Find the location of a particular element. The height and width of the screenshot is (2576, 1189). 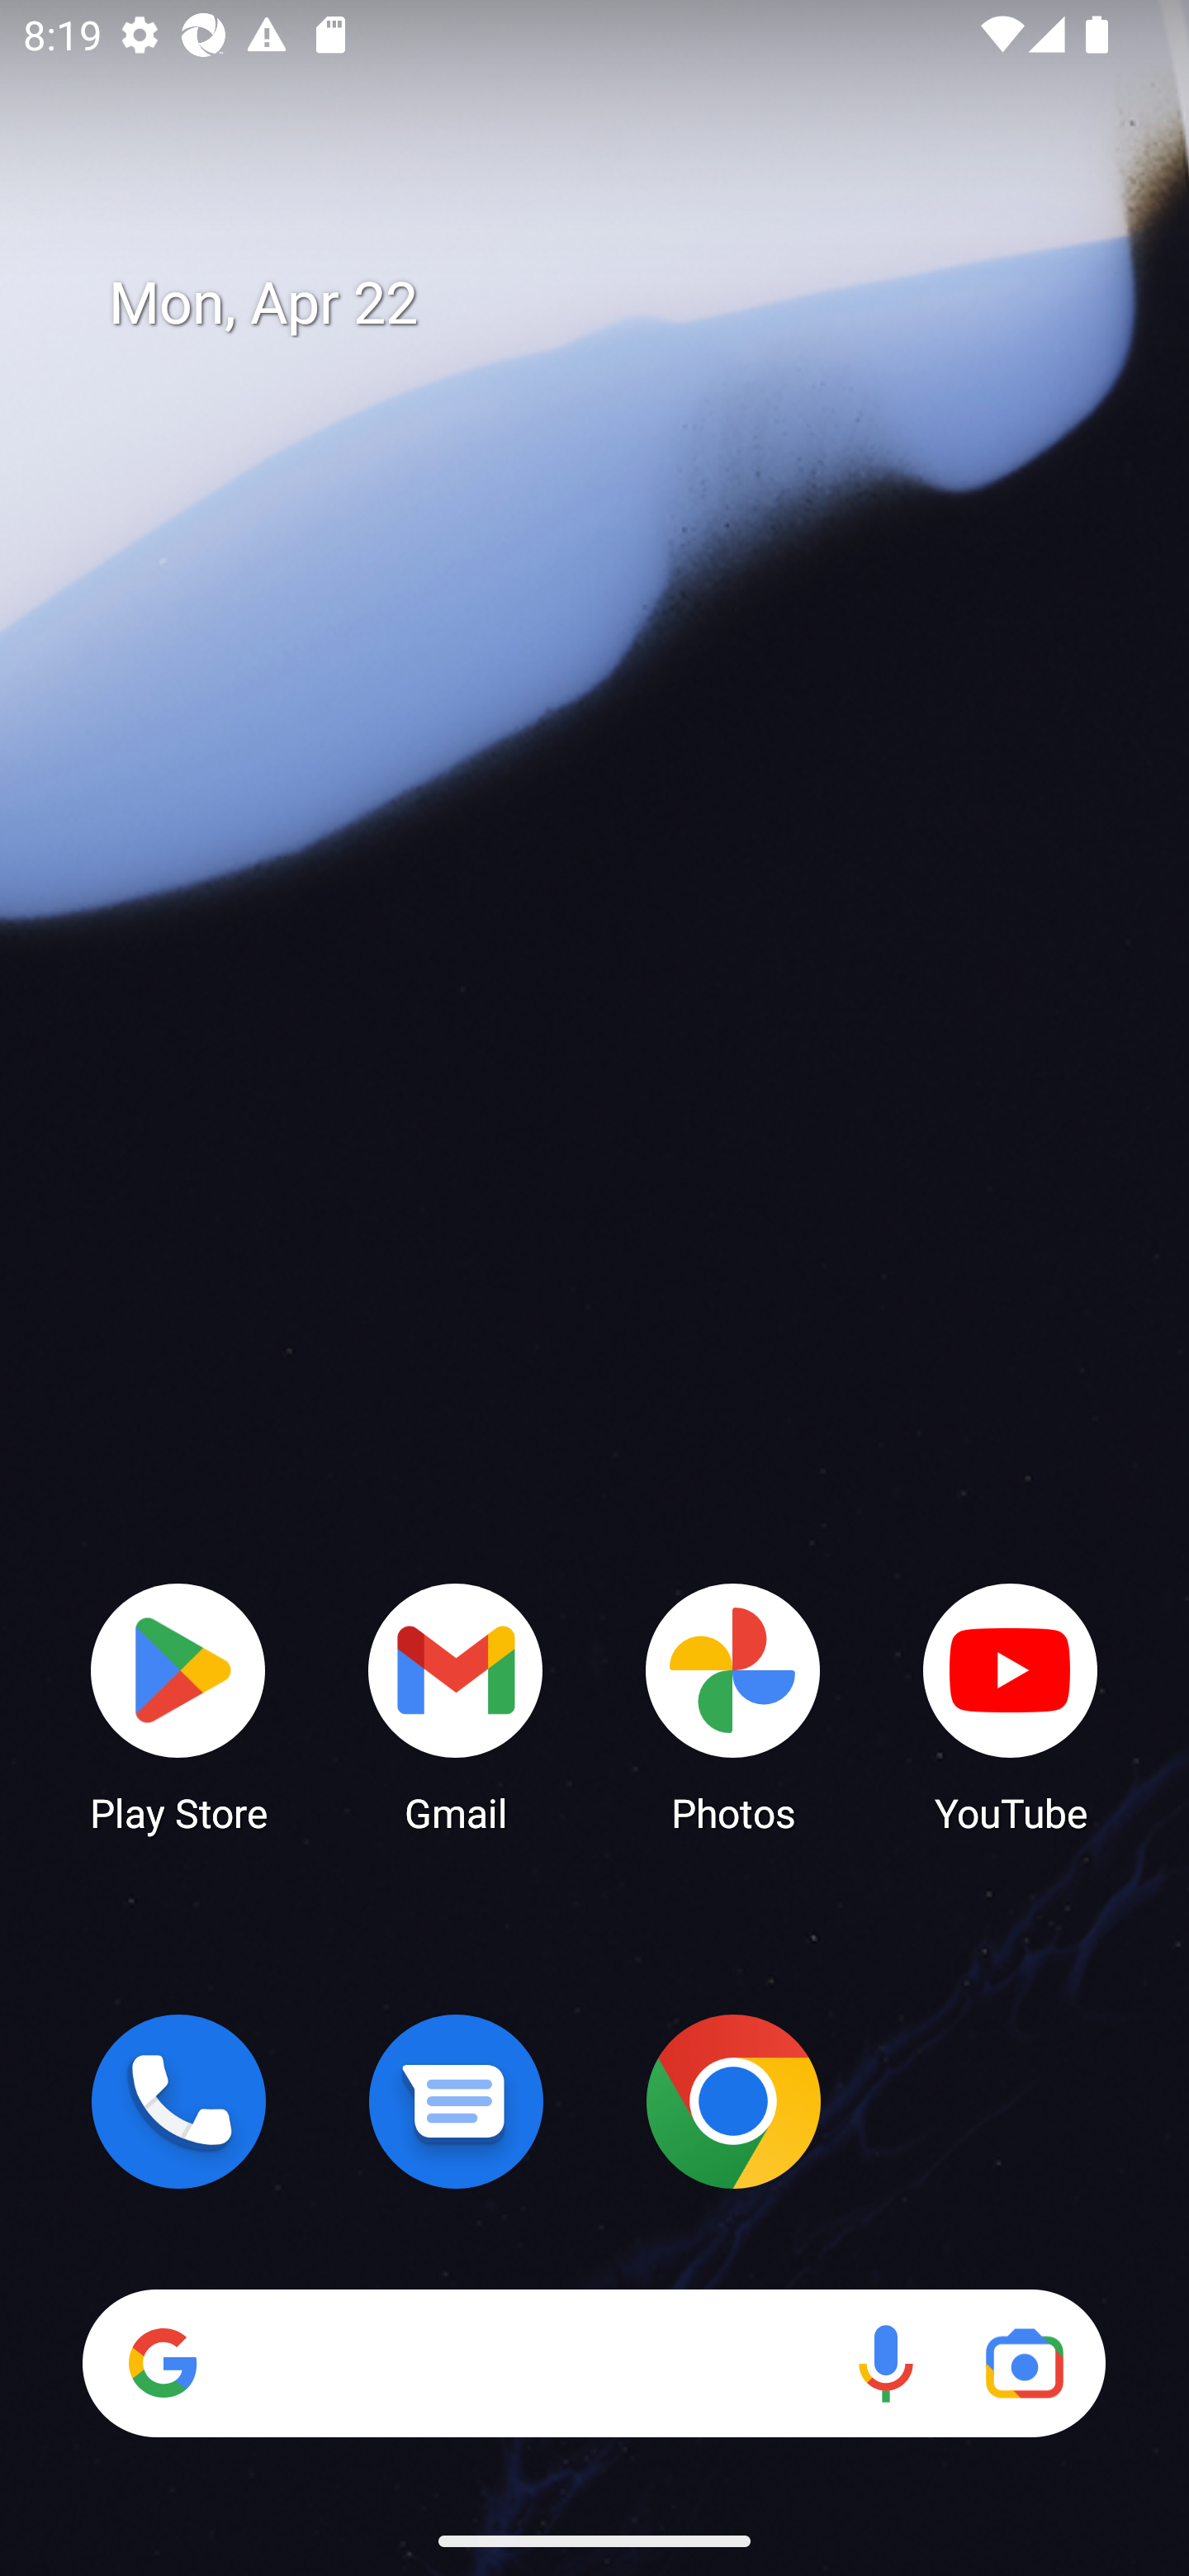

Search Voice search Google Lens is located at coordinates (594, 2363).